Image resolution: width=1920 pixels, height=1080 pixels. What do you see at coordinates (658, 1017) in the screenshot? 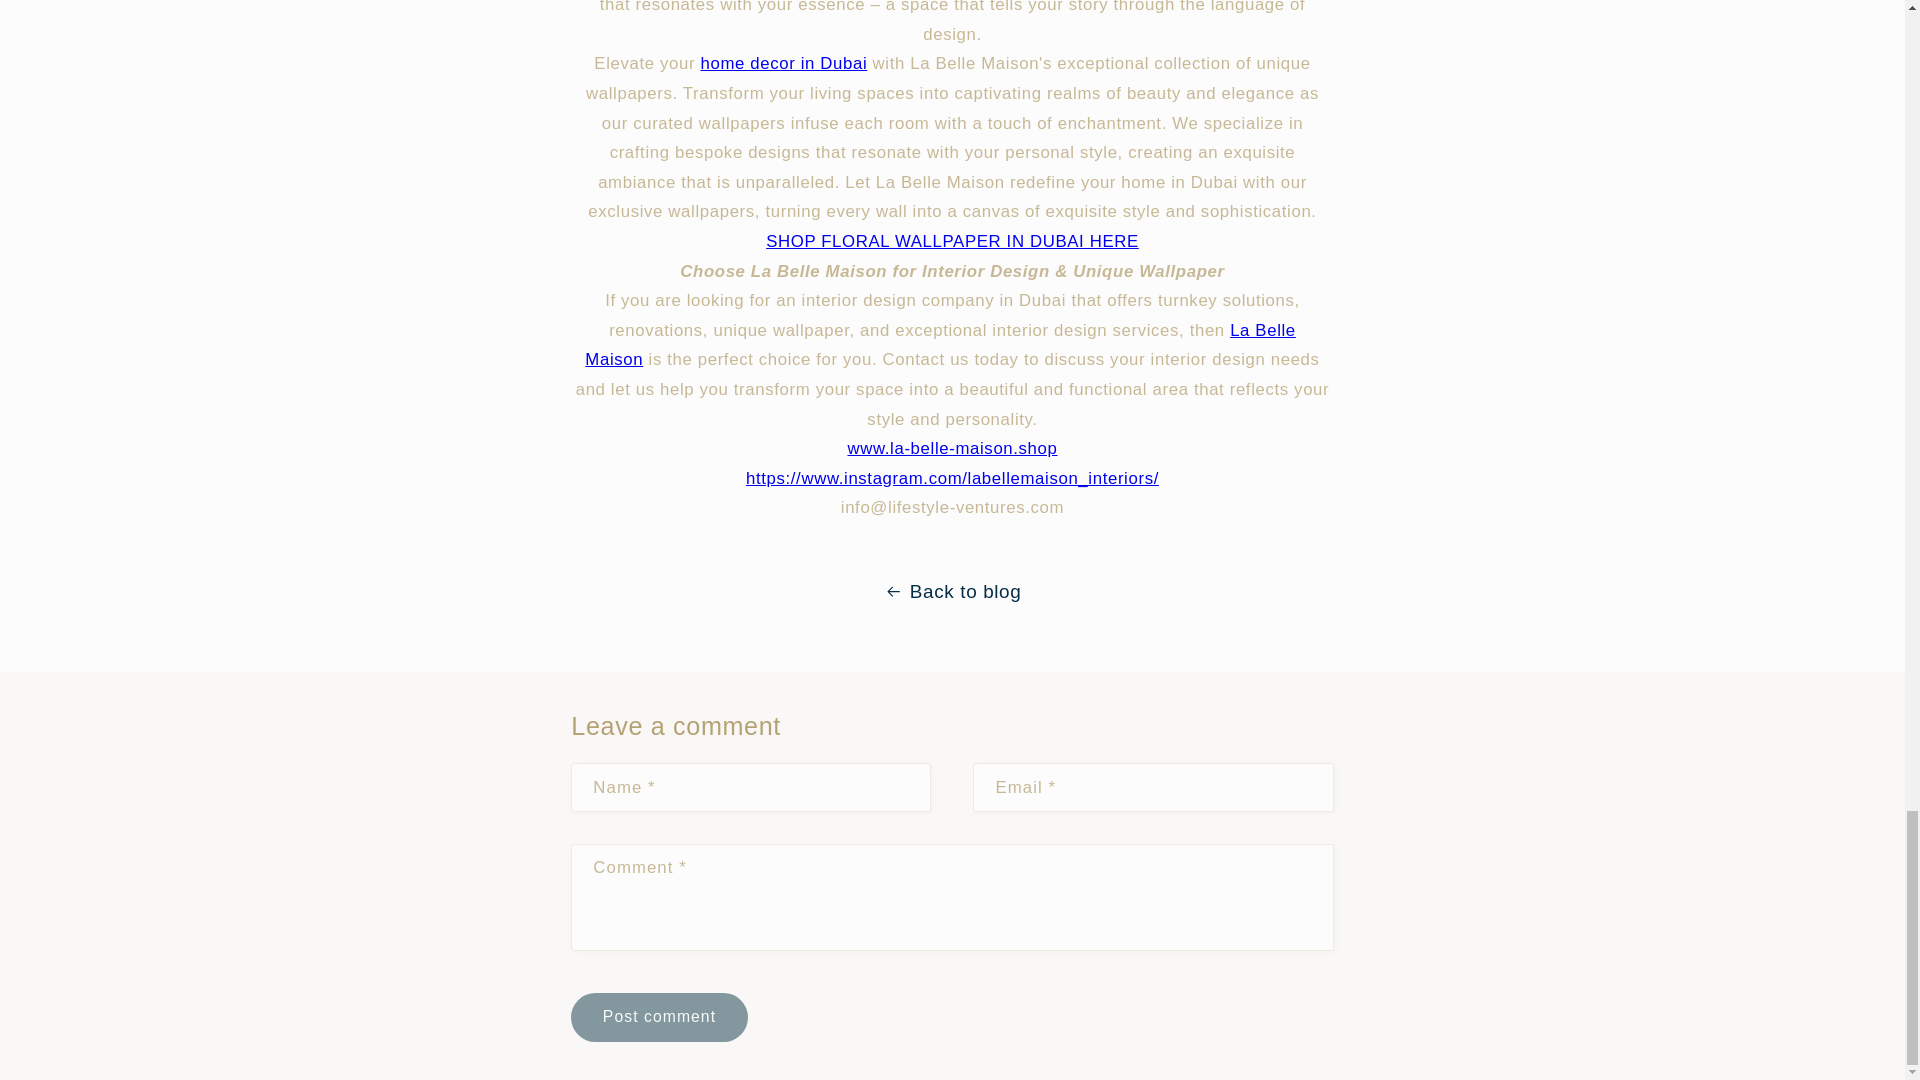
I see `Post comment` at bounding box center [658, 1017].